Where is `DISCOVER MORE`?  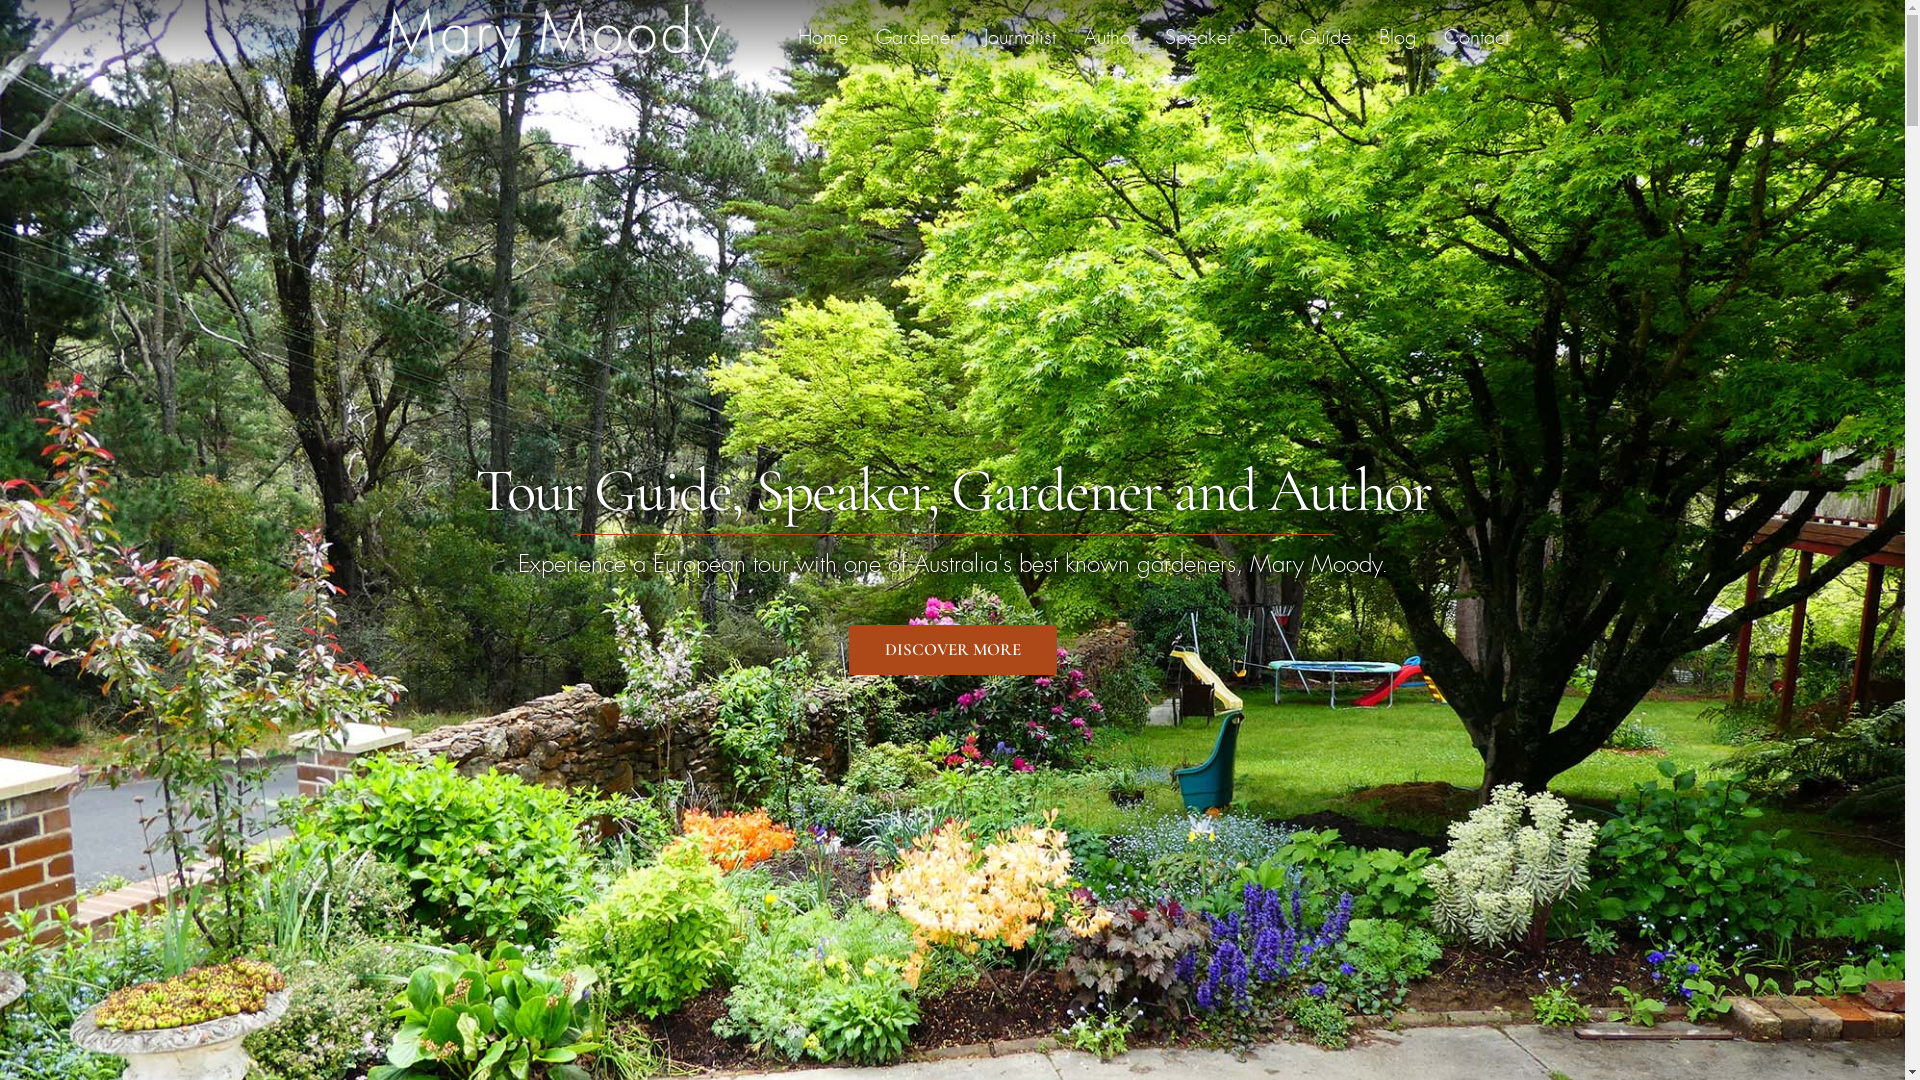
DISCOVER MORE is located at coordinates (952, 650).